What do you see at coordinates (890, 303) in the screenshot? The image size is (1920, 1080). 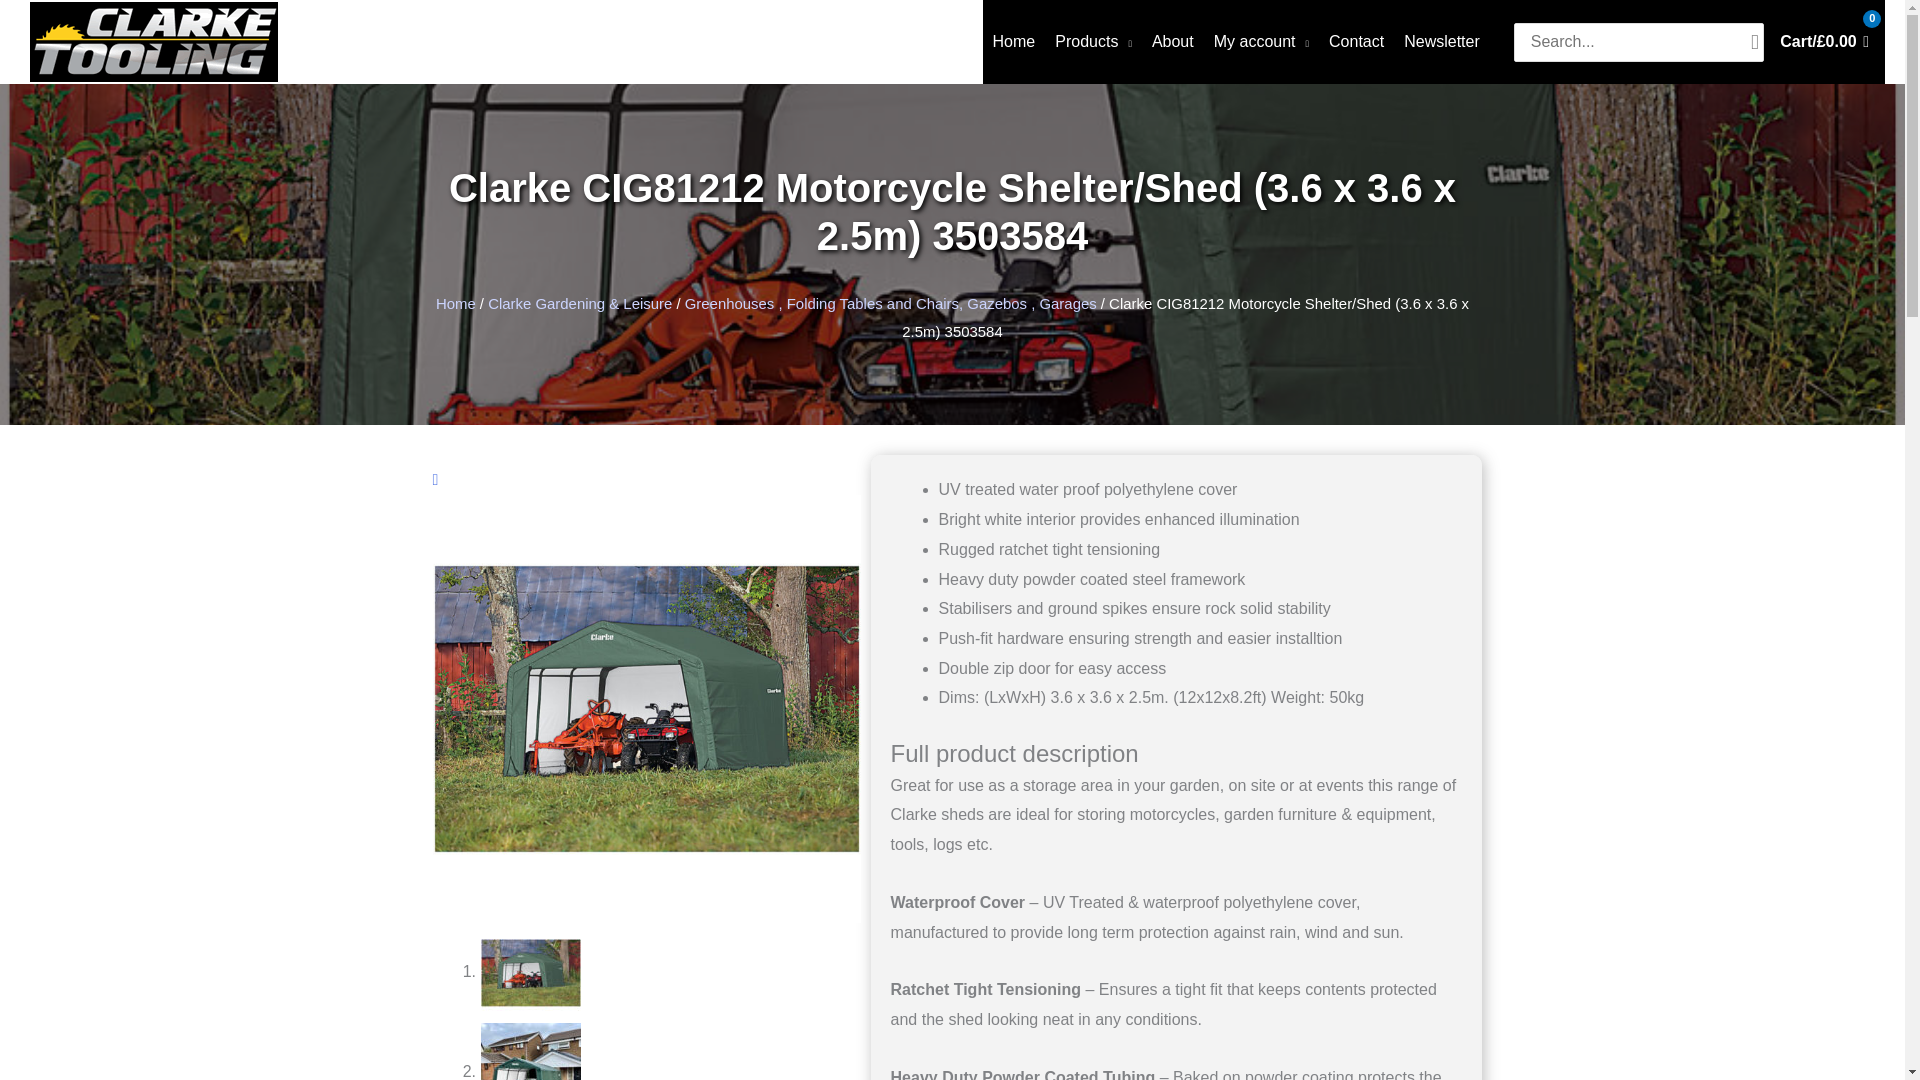 I see `Greenhouses , Folding Tables and Chairs, Gazebos , Garages` at bounding box center [890, 303].